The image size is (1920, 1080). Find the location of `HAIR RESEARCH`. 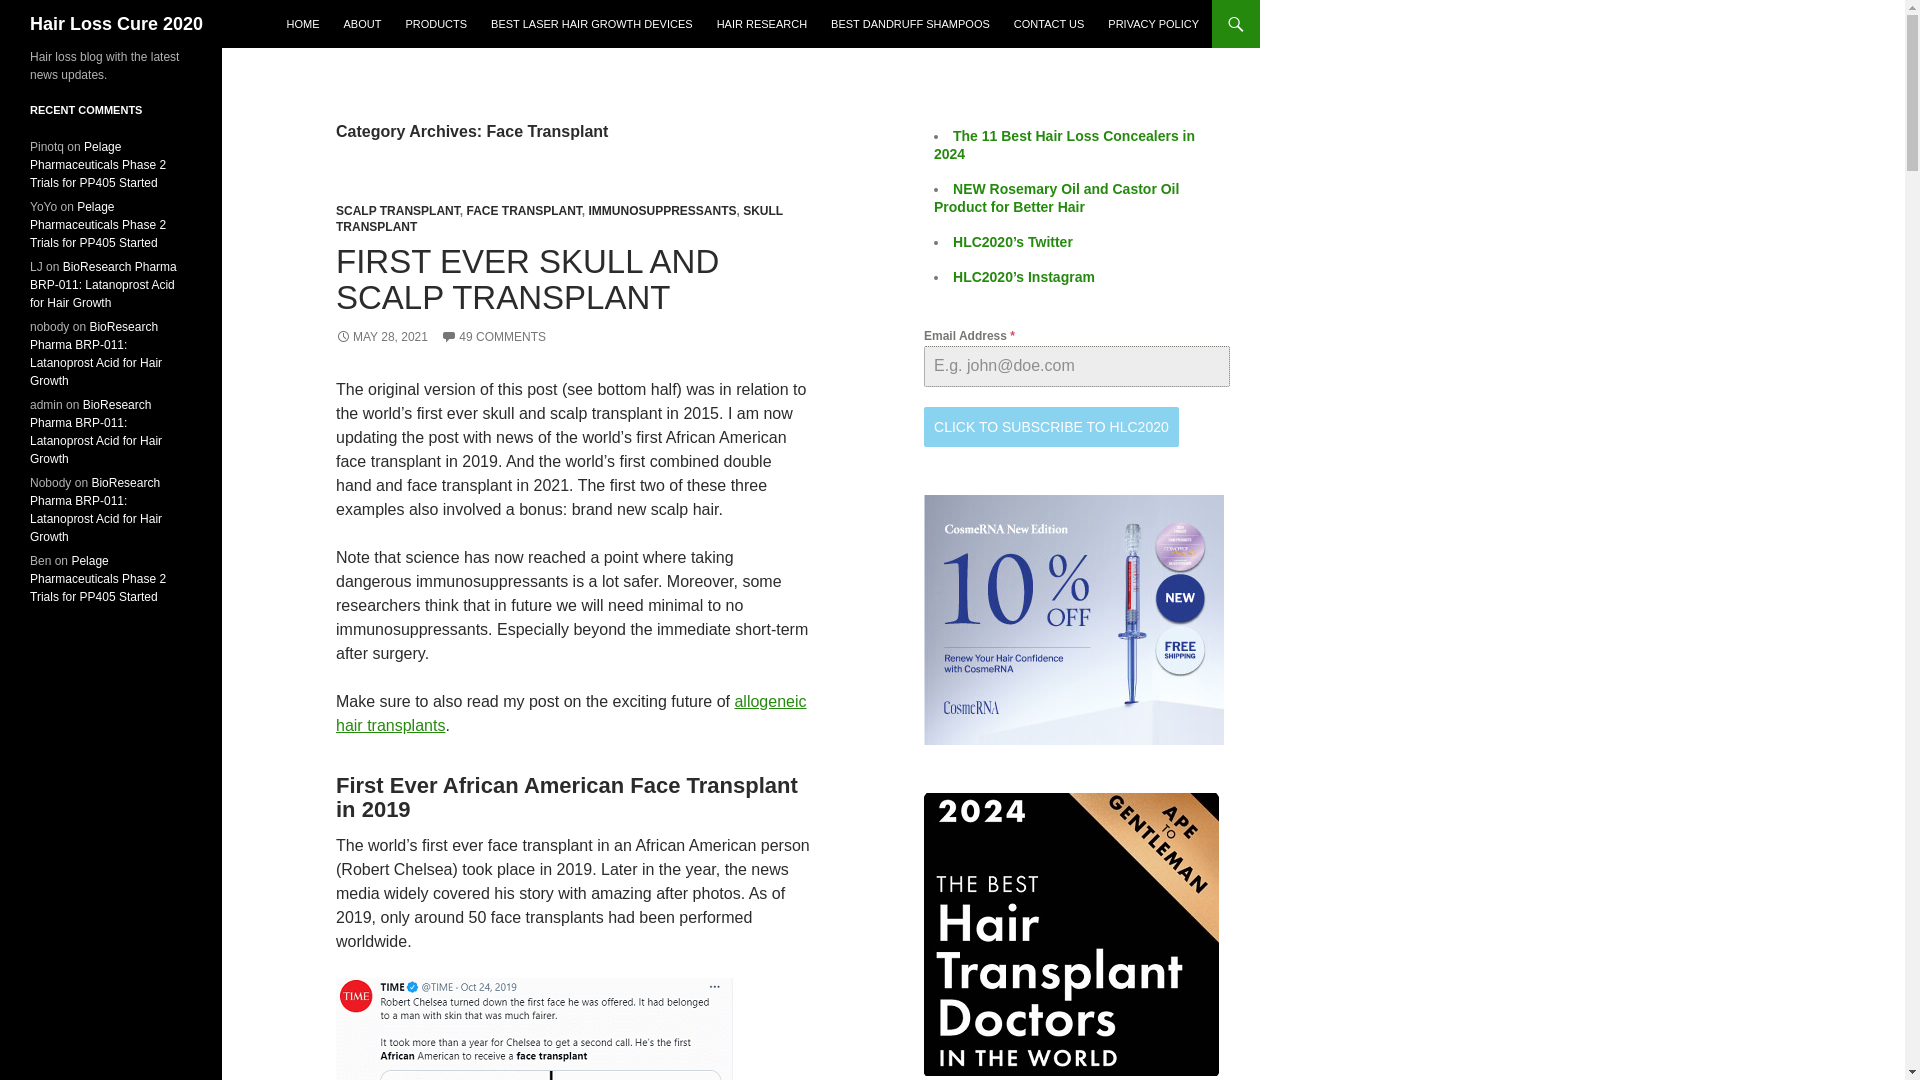

HAIR RESEARCH is located at coordinates (762, 24).